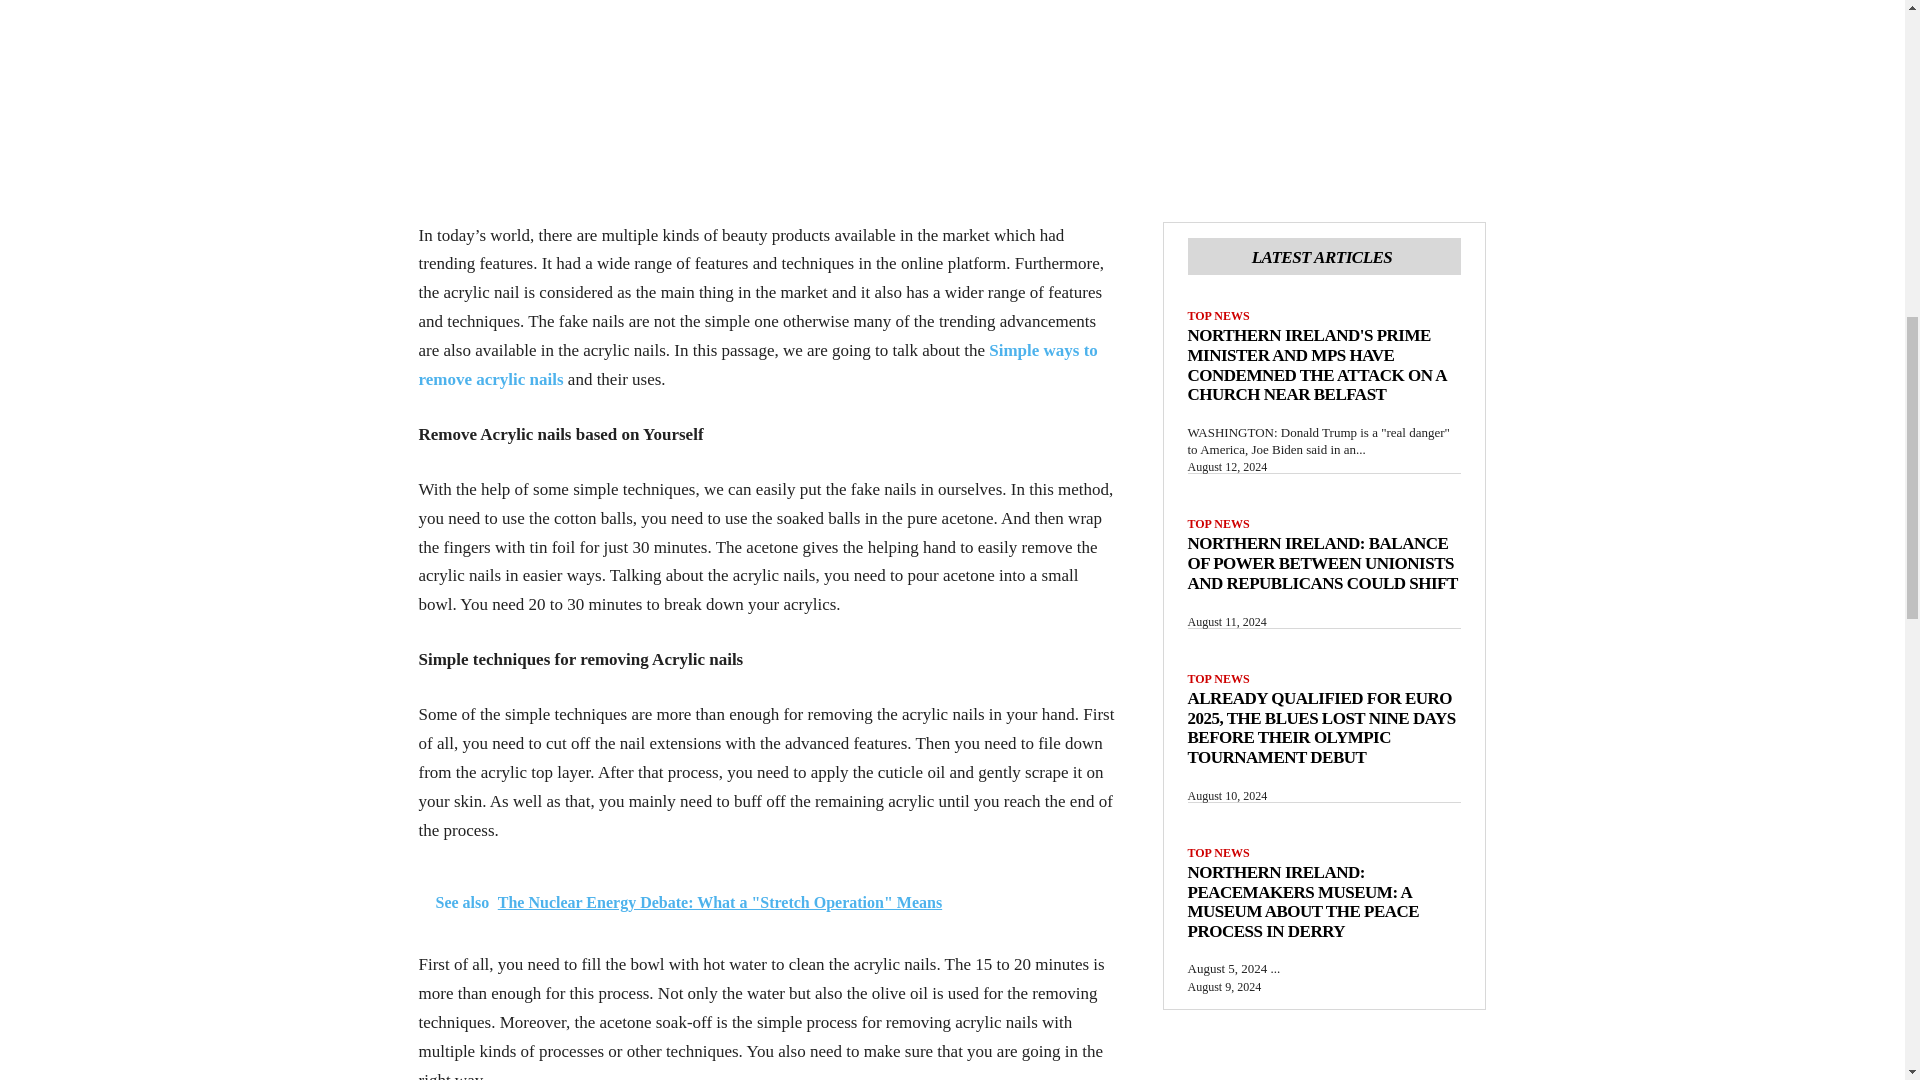 The height and width of the screenshot is (1080, 1920). I want to click on Simple ways to remove acrylic nails, so click(757, 364).